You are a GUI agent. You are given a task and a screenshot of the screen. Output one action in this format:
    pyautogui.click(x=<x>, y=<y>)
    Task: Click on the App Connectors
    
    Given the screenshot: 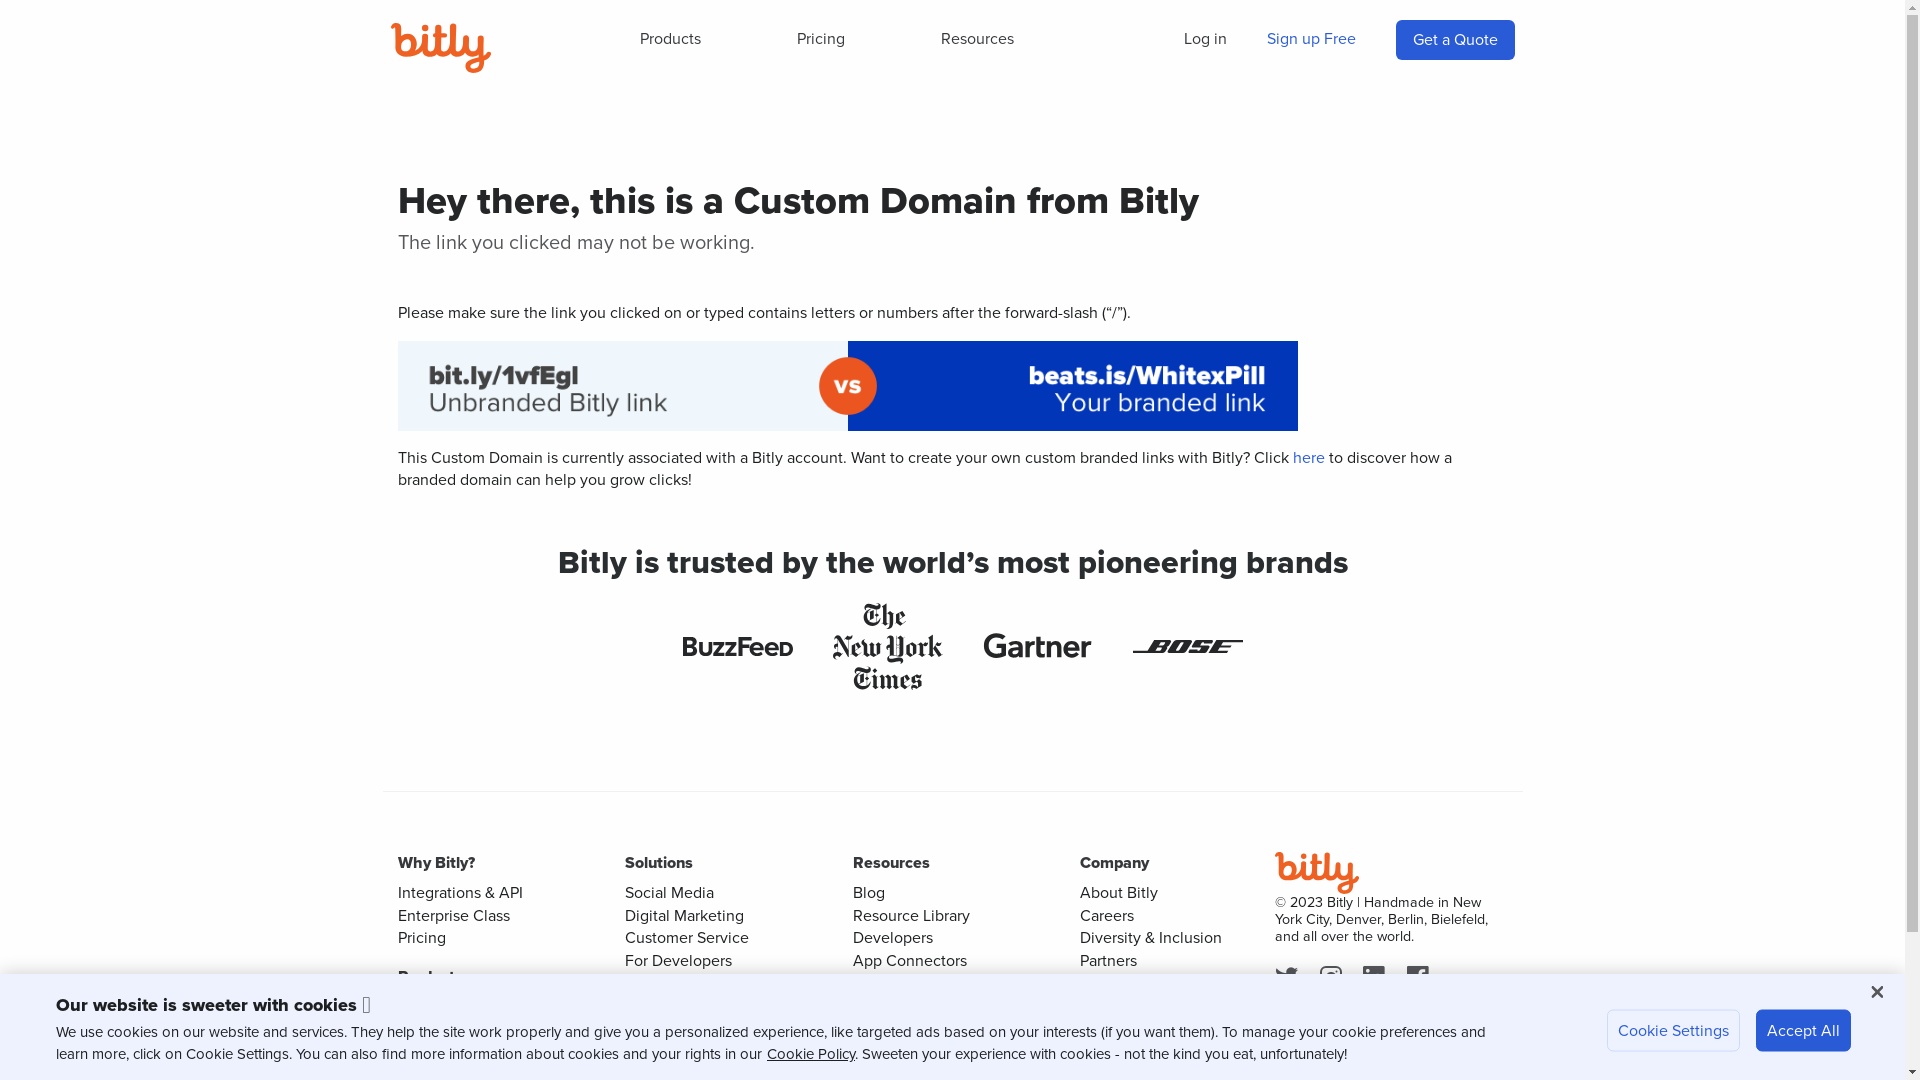 What is the action you would take?
    pyautogui.click(x=909, y=960)
    